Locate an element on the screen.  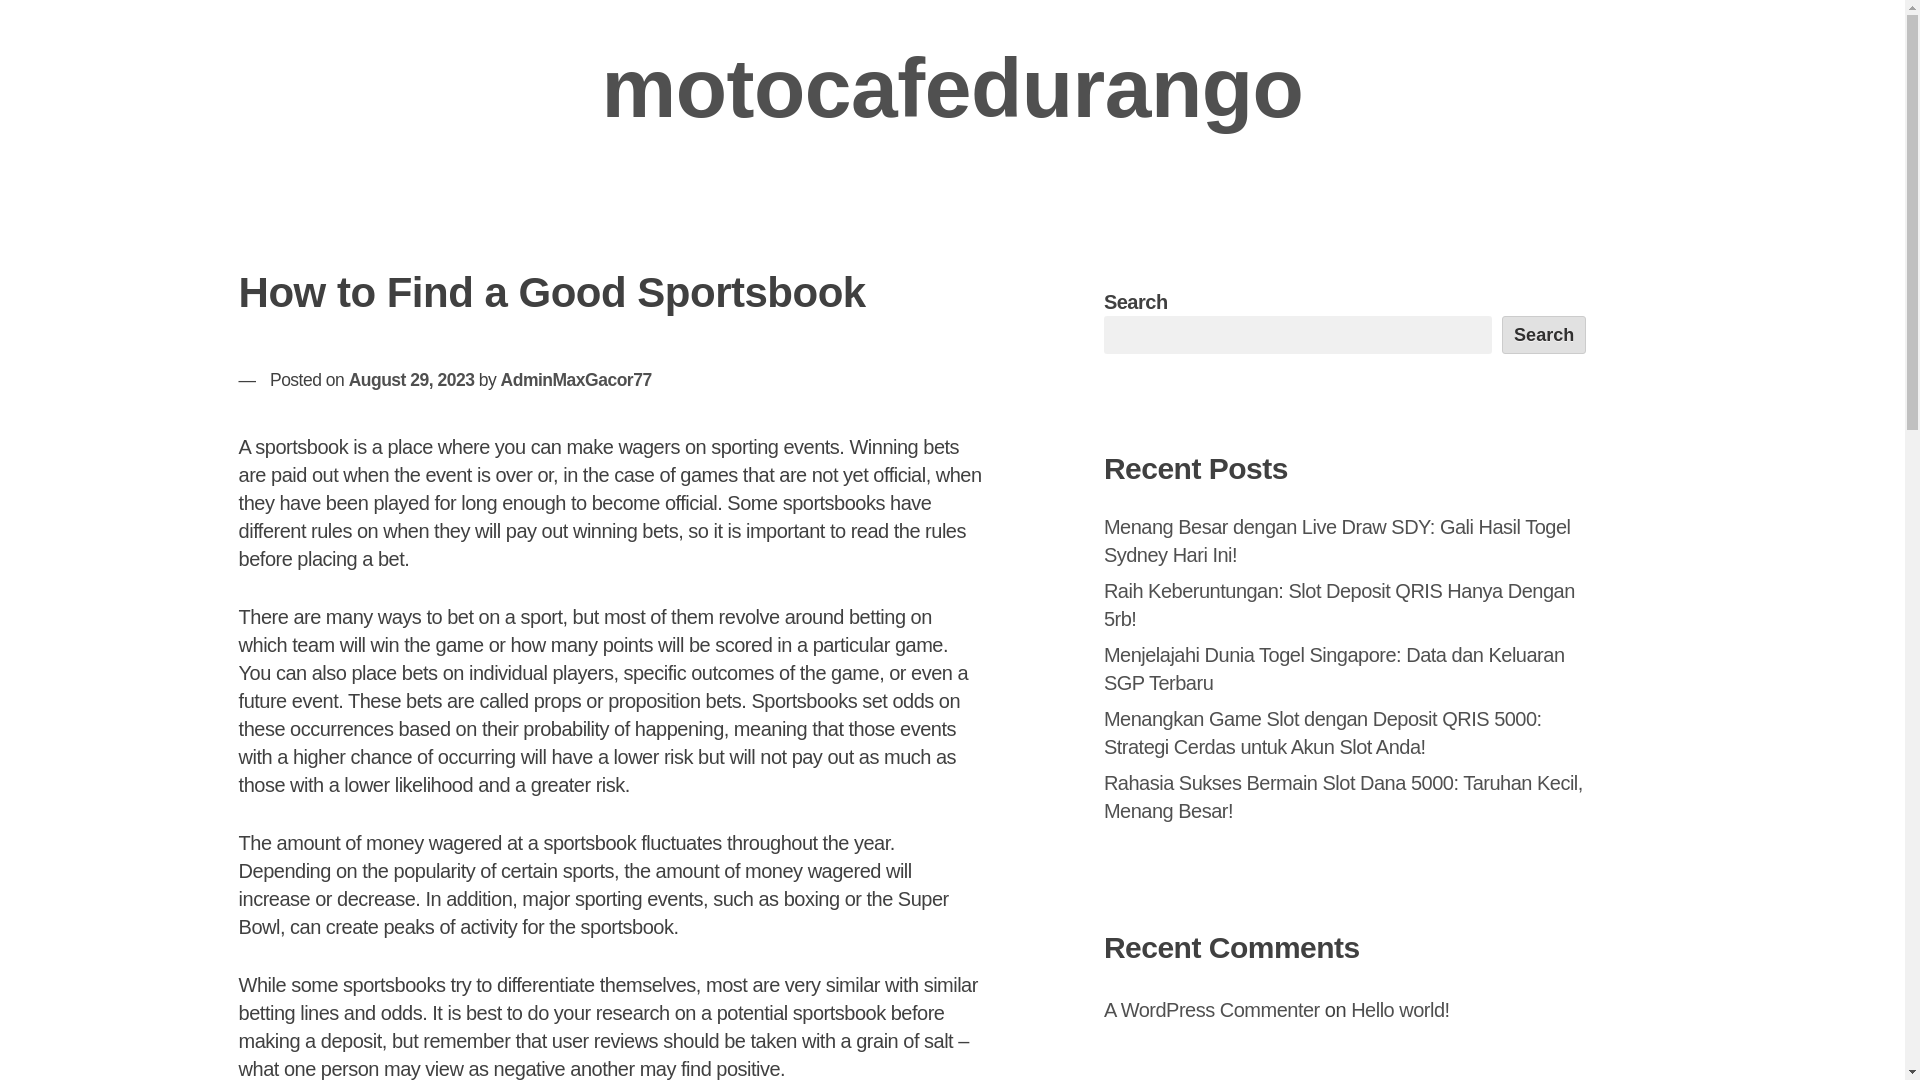
A WordPress Commenter is located at coordinates (1212, 1010).